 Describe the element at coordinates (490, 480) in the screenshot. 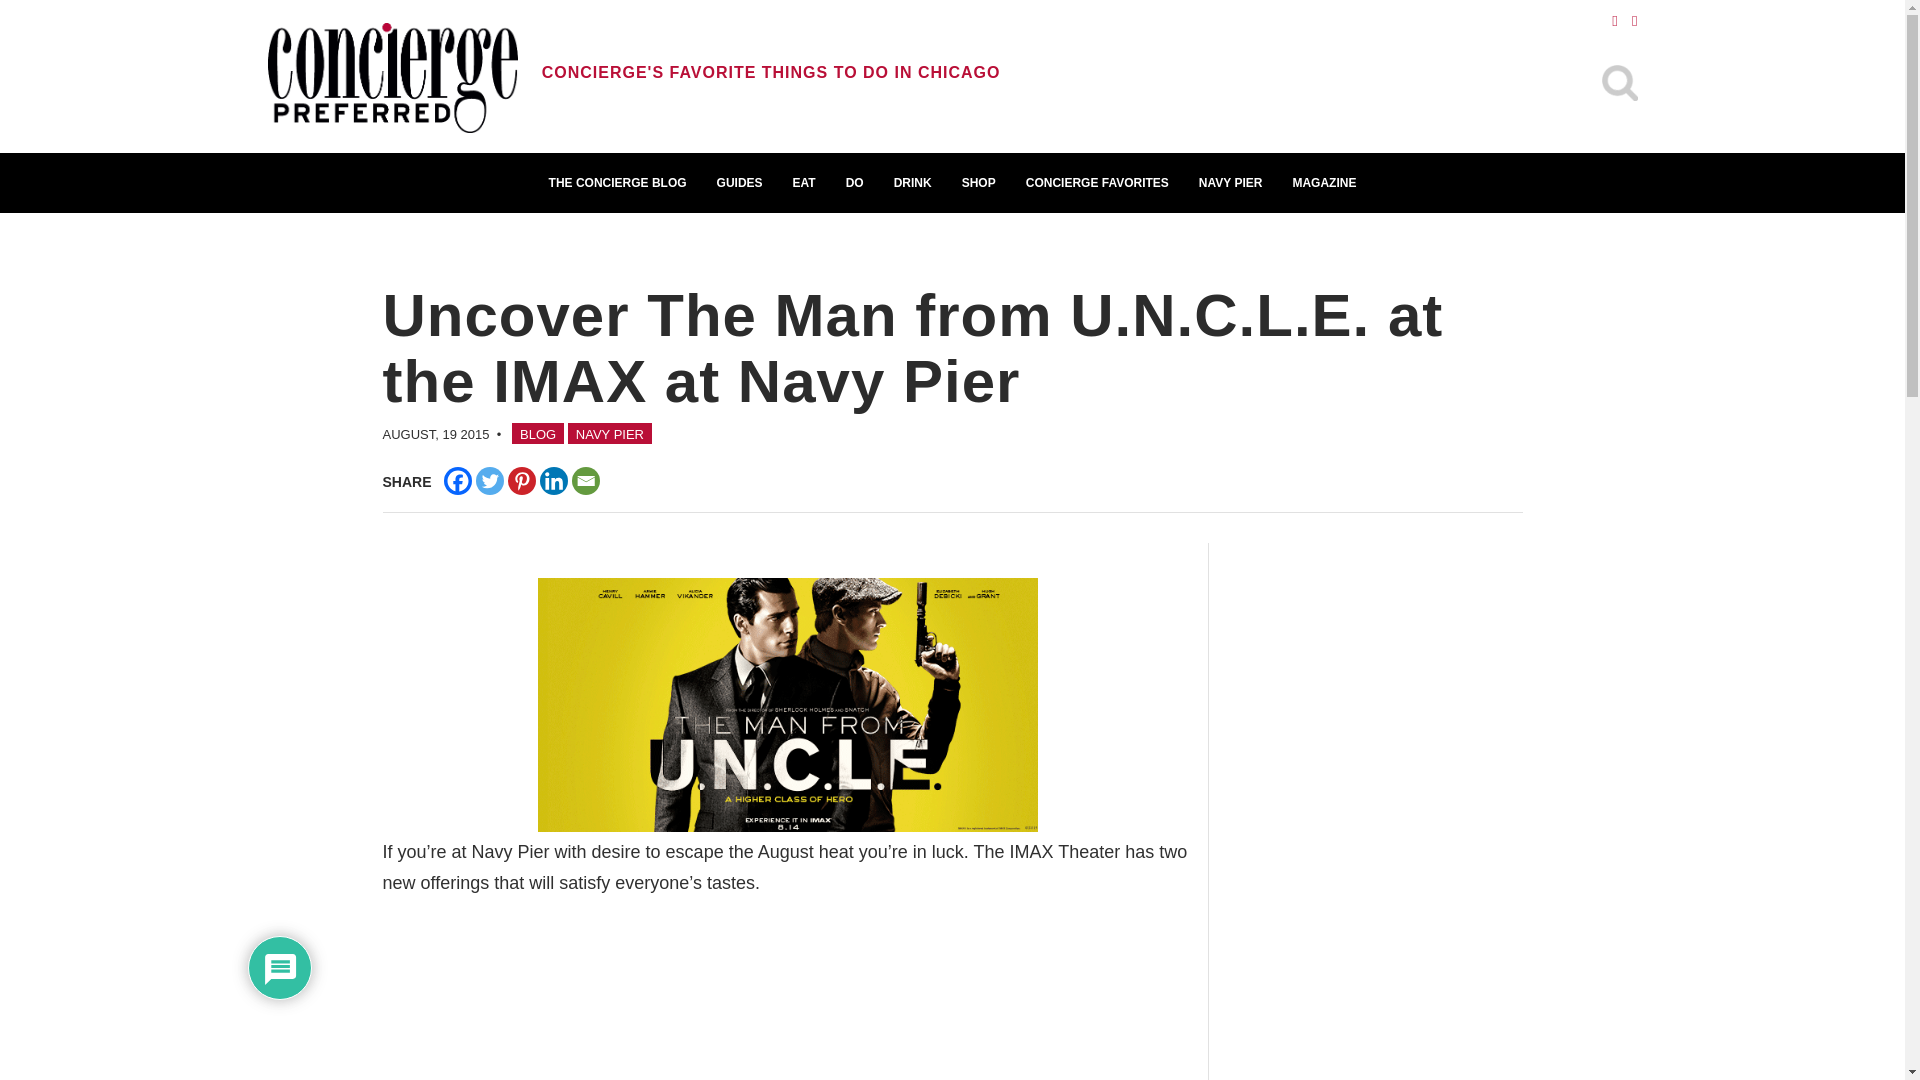

I see `Twitter` at that location.